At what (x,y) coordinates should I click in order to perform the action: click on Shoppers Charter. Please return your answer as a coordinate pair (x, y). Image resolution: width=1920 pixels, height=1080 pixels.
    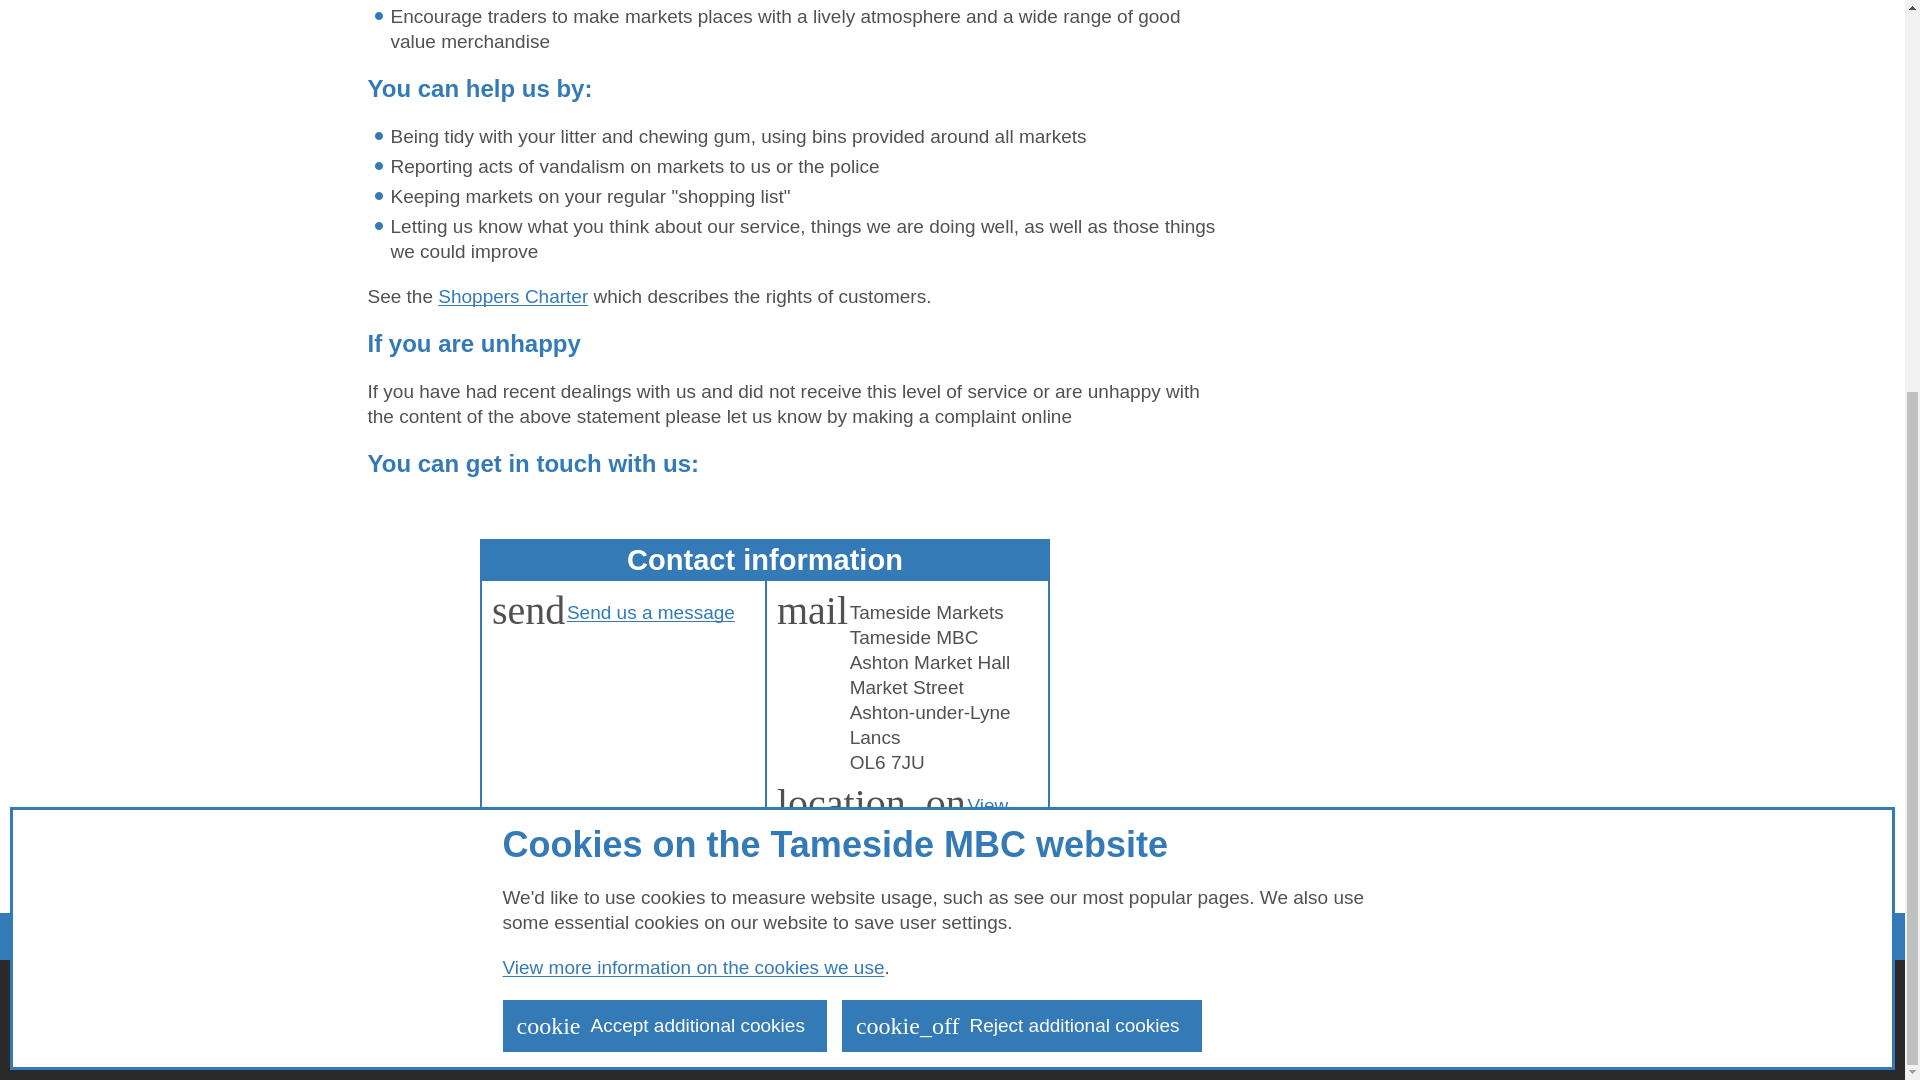
    Looking at the image, I should click on (512, 296).